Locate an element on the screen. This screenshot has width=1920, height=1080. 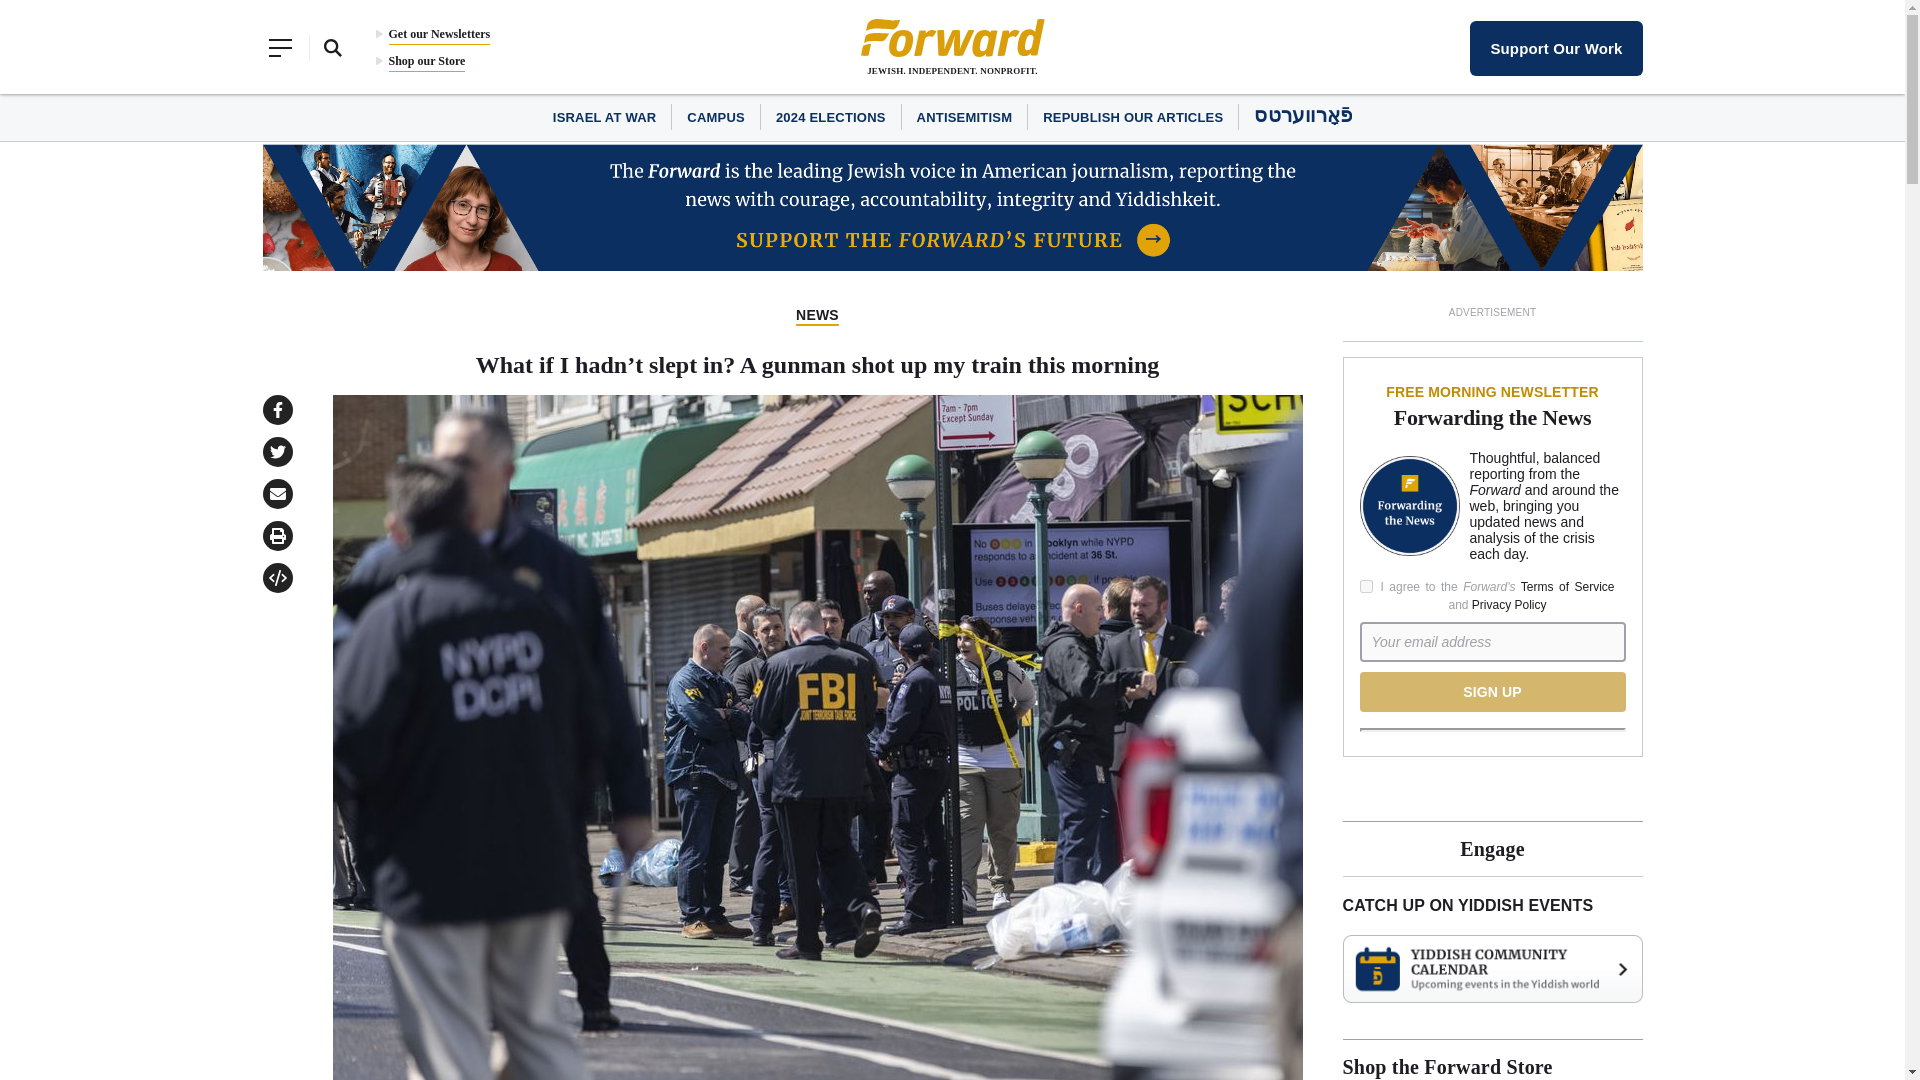
Sign Up is located at coordinates (1492, 691).